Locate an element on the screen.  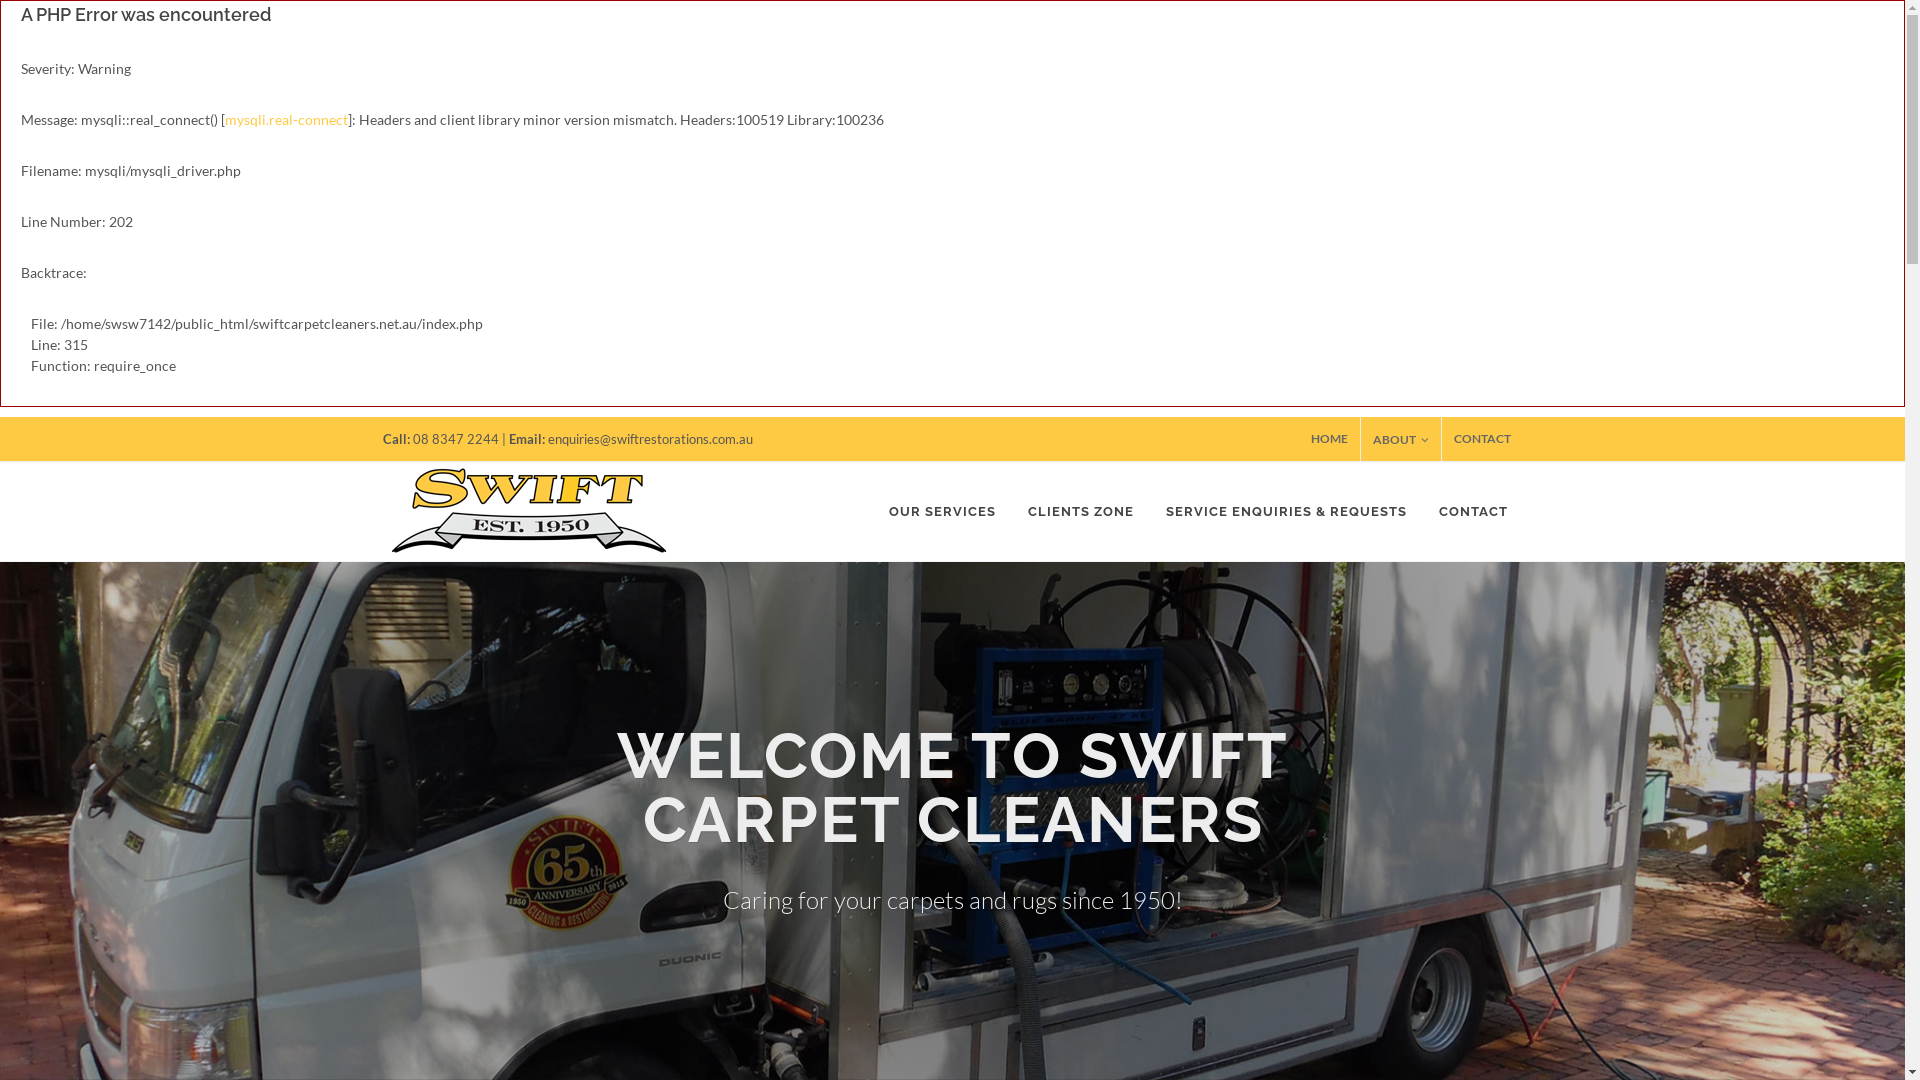
OUR SERVICES is located at coordinates (942, 512).